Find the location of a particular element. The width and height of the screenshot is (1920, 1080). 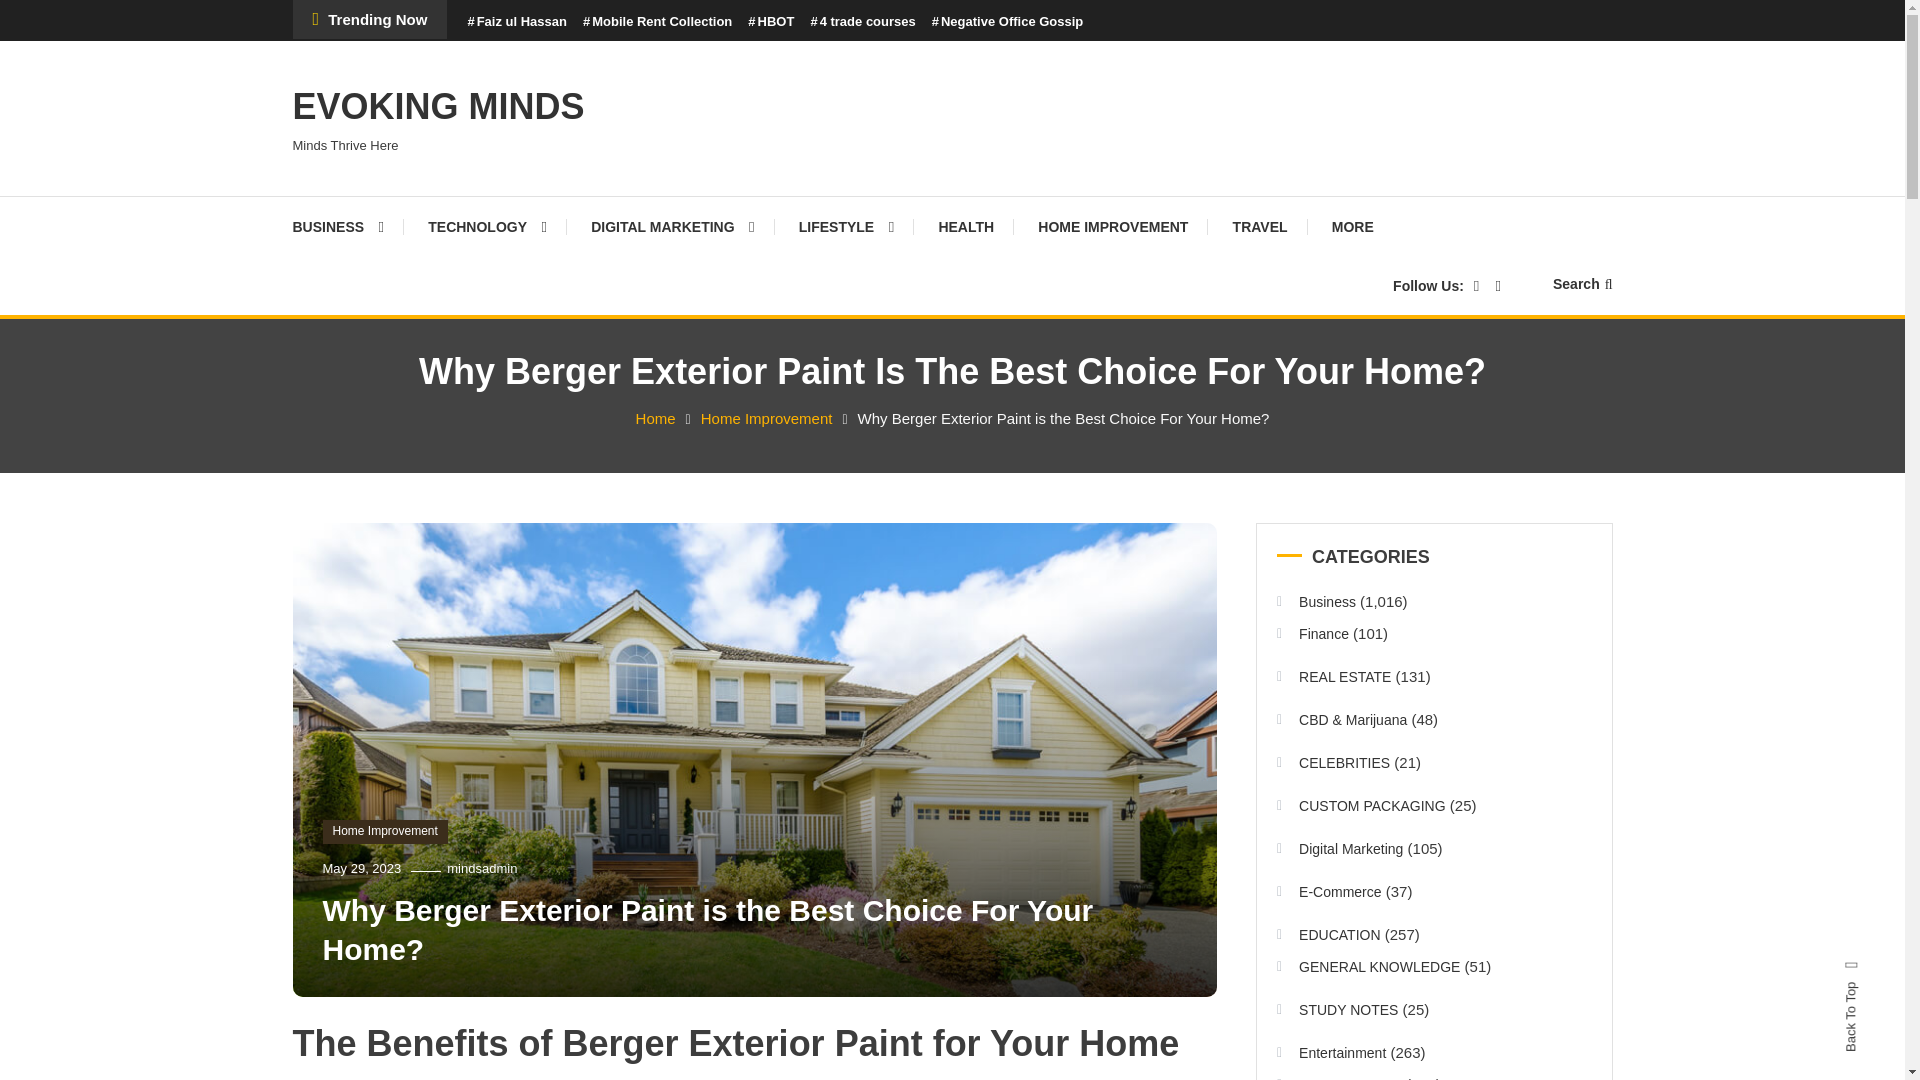

TECHNOLOGY is located at coordinates (486, 226).